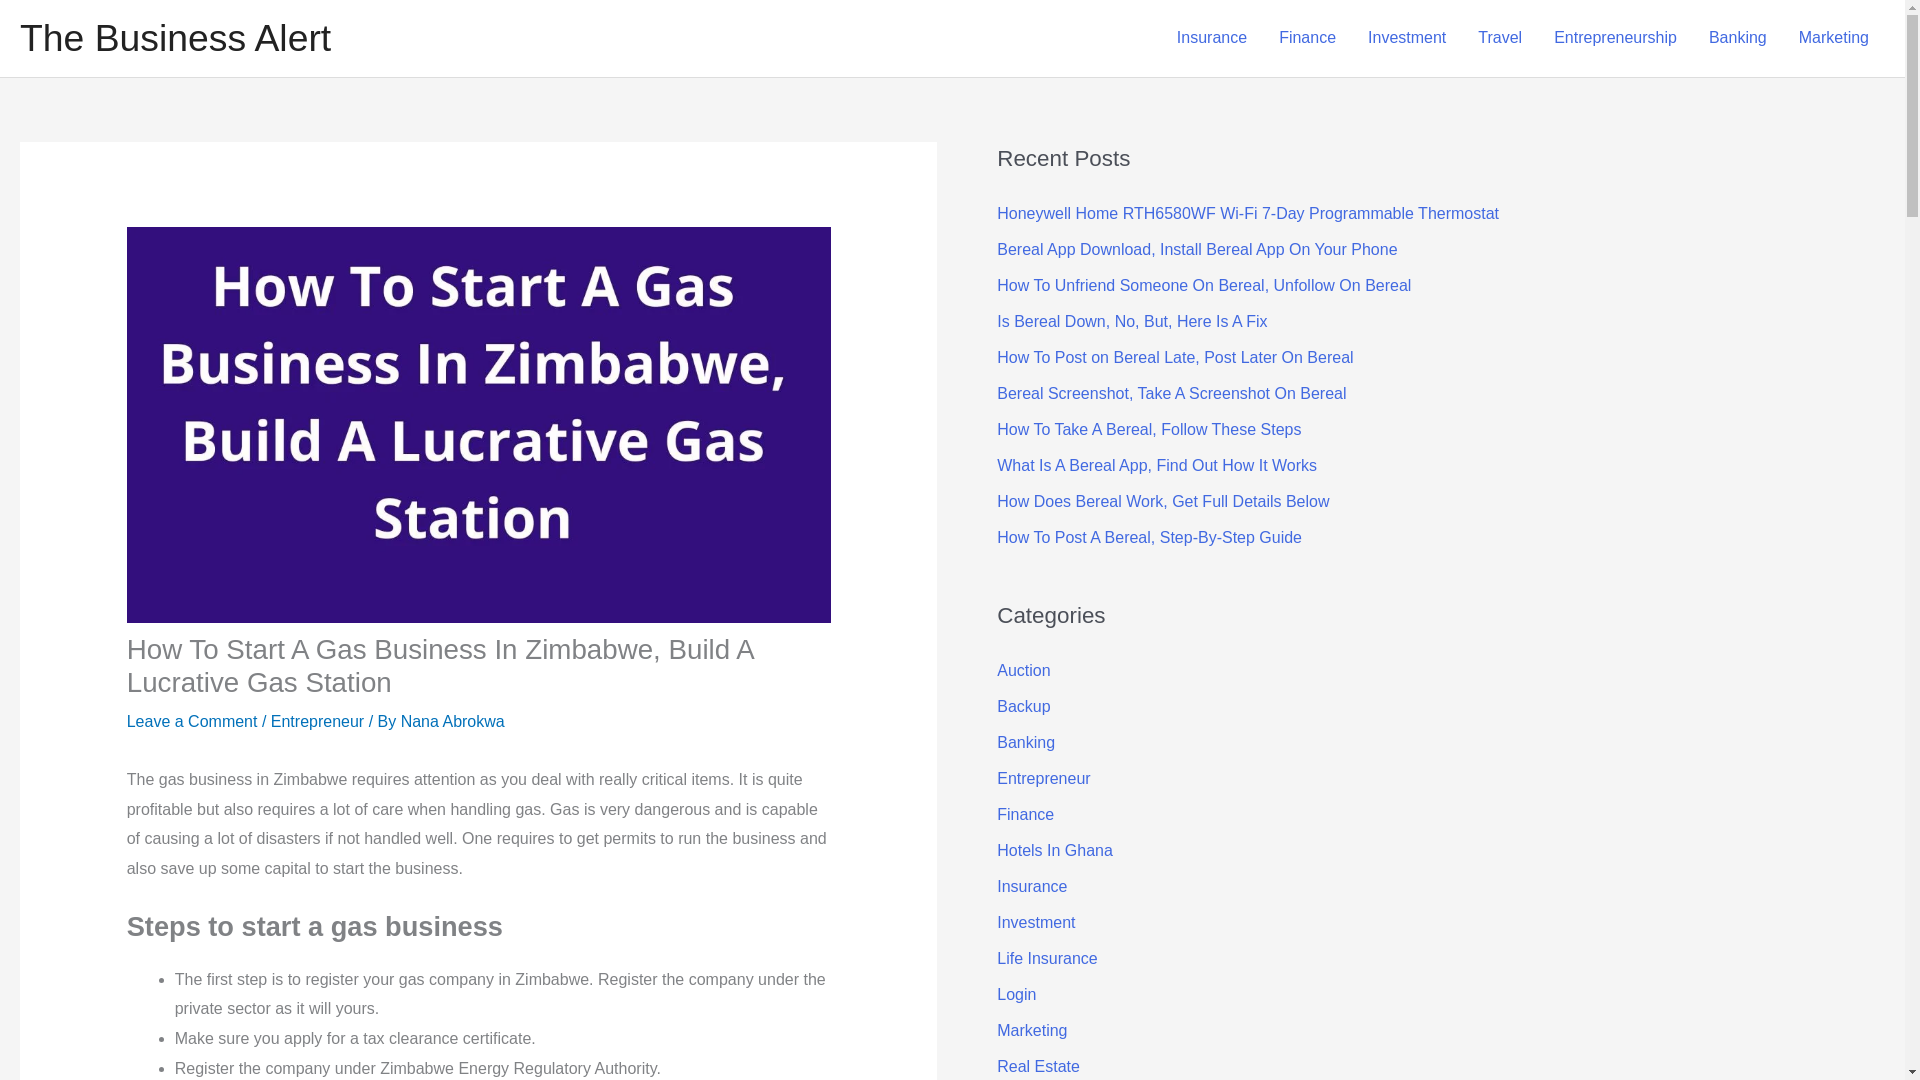  What do you see at coordinates (452, 721) in the screenshot?
I see `Nana Abrokwa` at bounding box center [452, 721].